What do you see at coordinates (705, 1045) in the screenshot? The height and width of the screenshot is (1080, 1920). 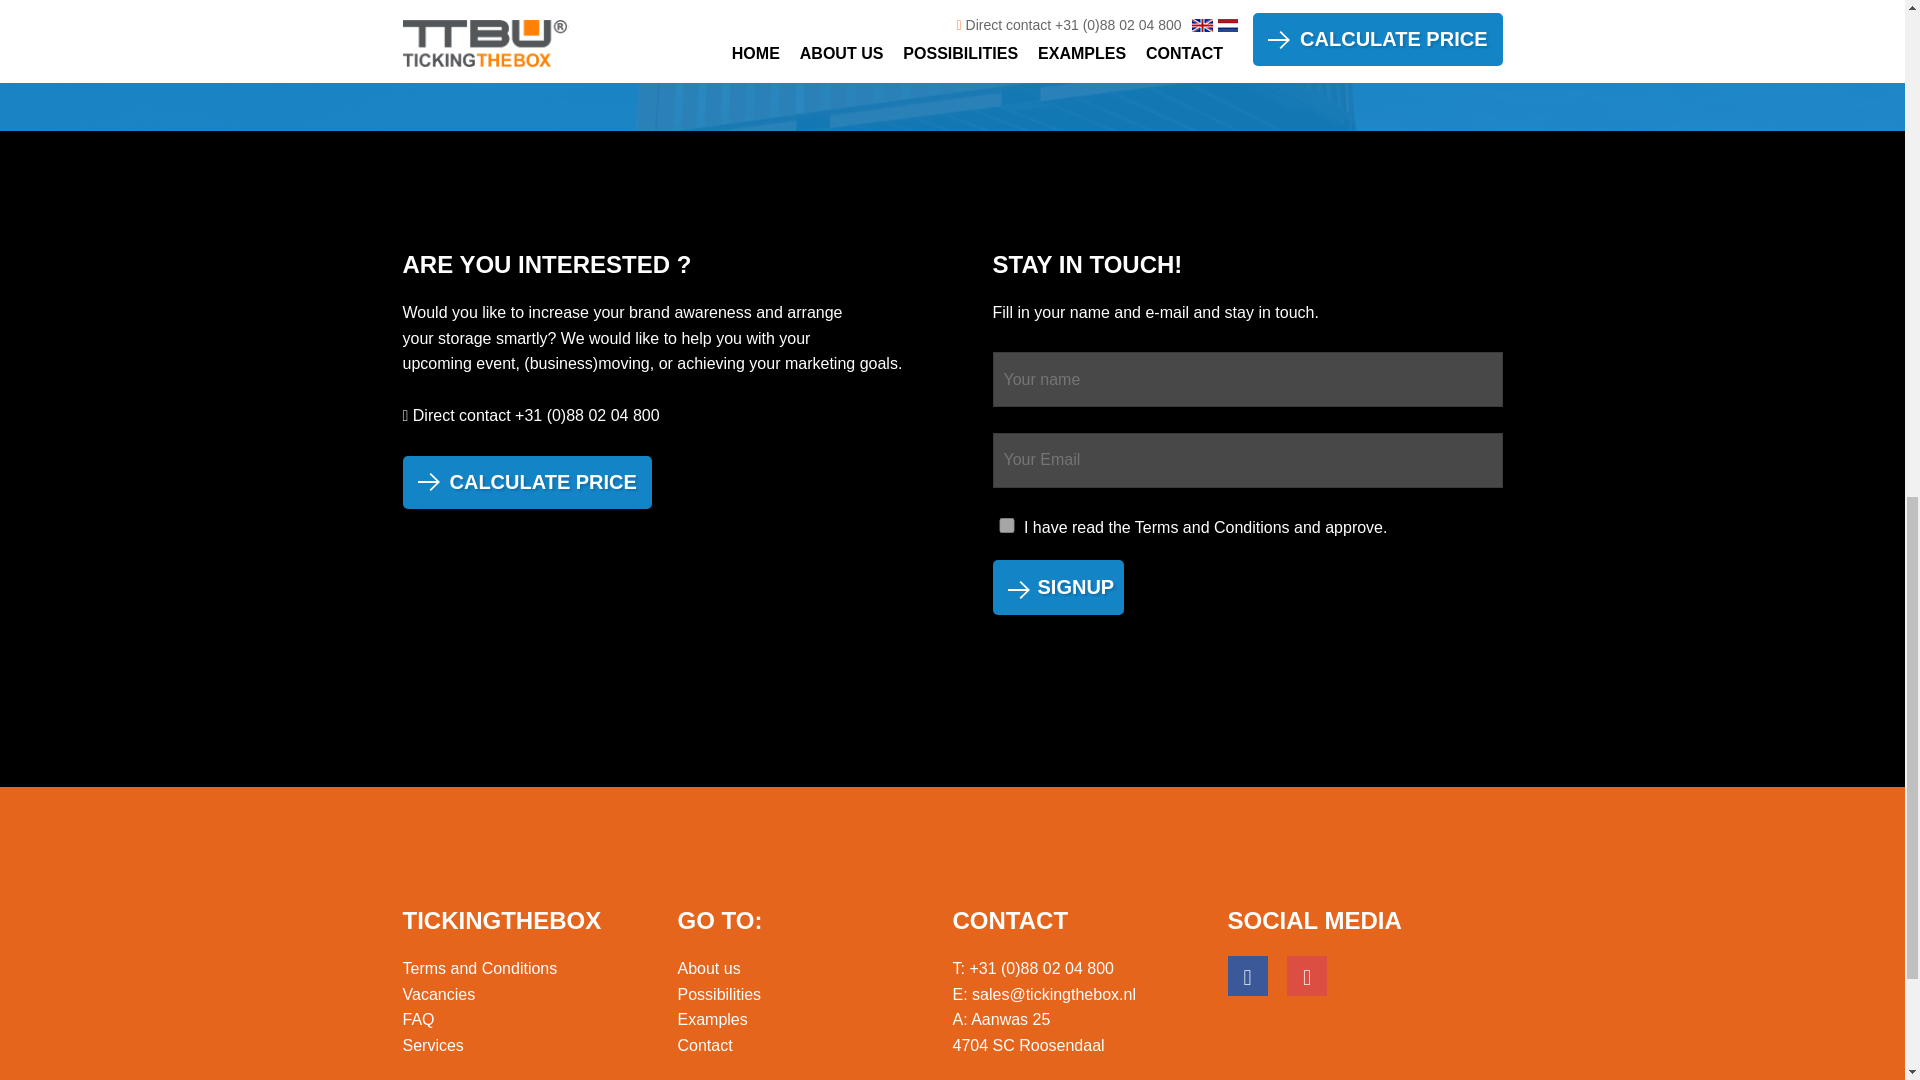 I see `Contact` at bounding box center [705, 1045].